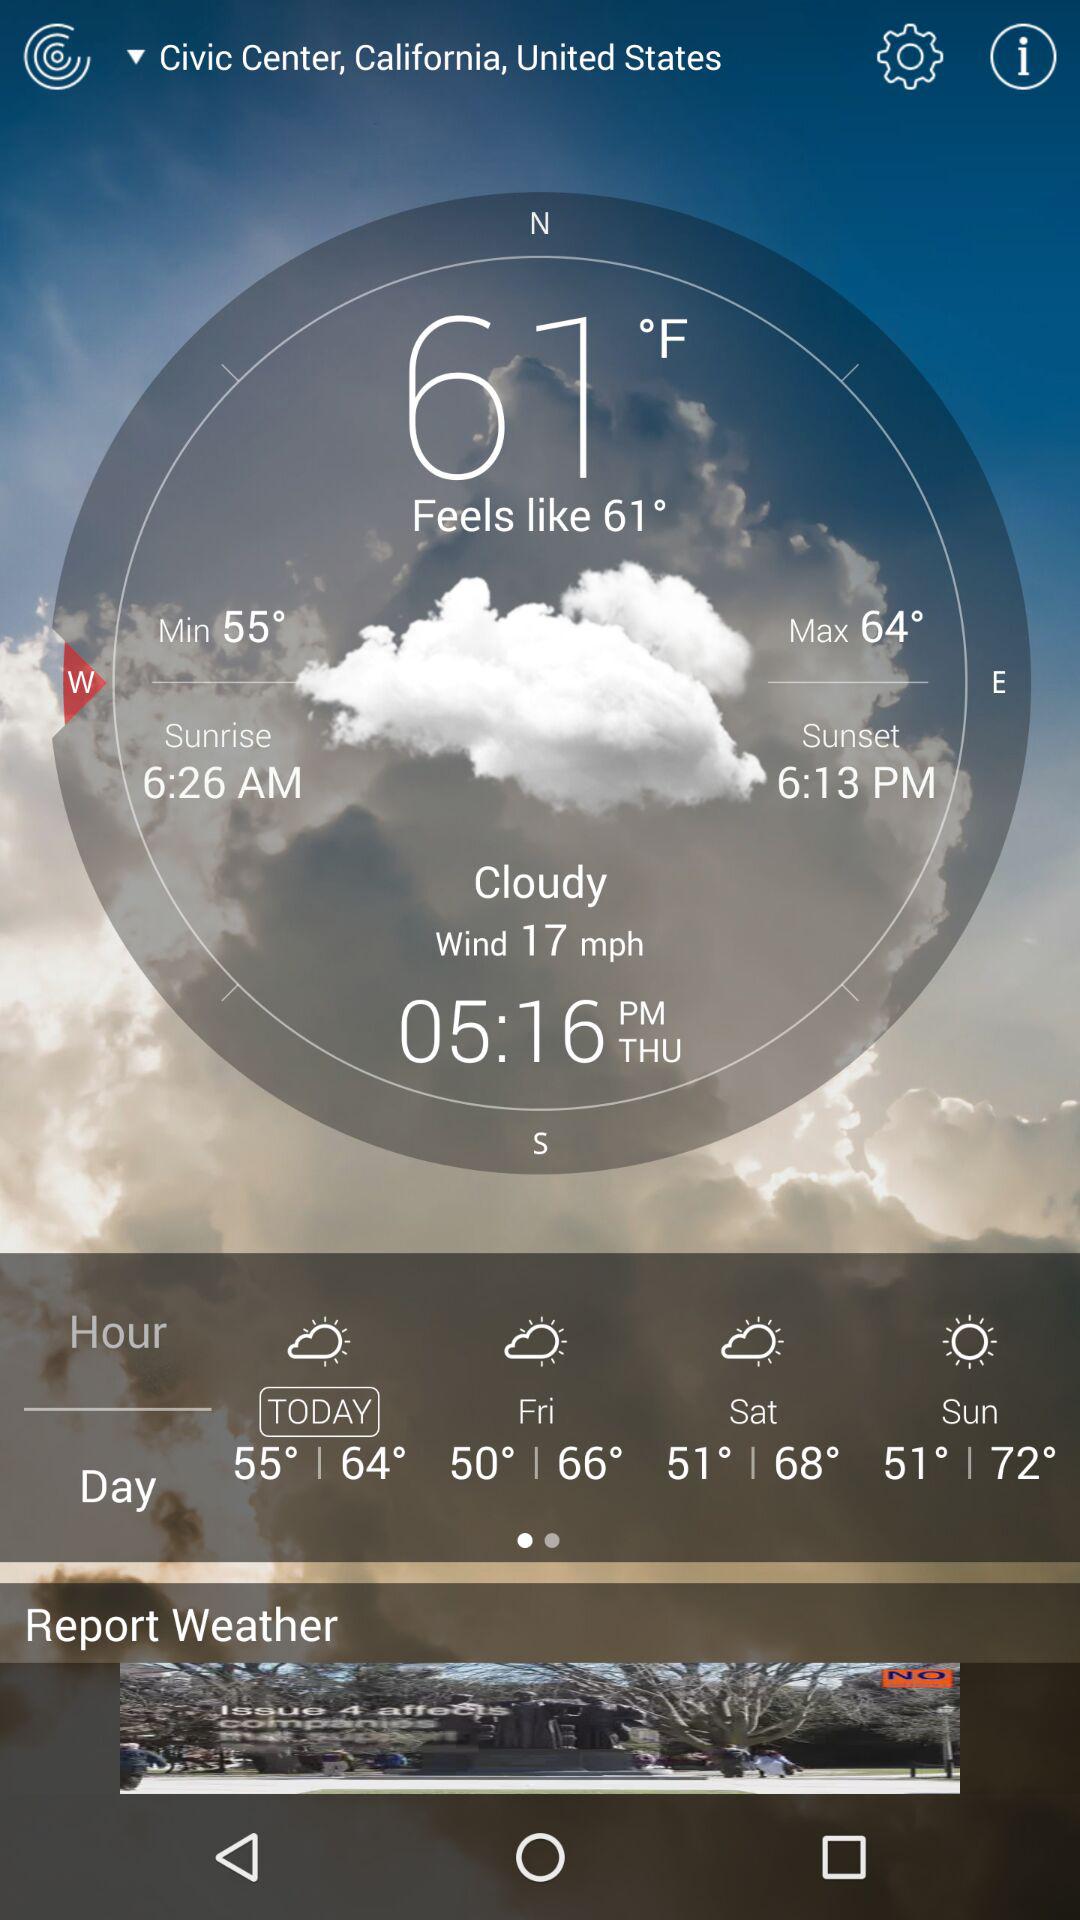  Describe the element at coordinates (1023, 56) in the screenshot. I see `information` at that location.